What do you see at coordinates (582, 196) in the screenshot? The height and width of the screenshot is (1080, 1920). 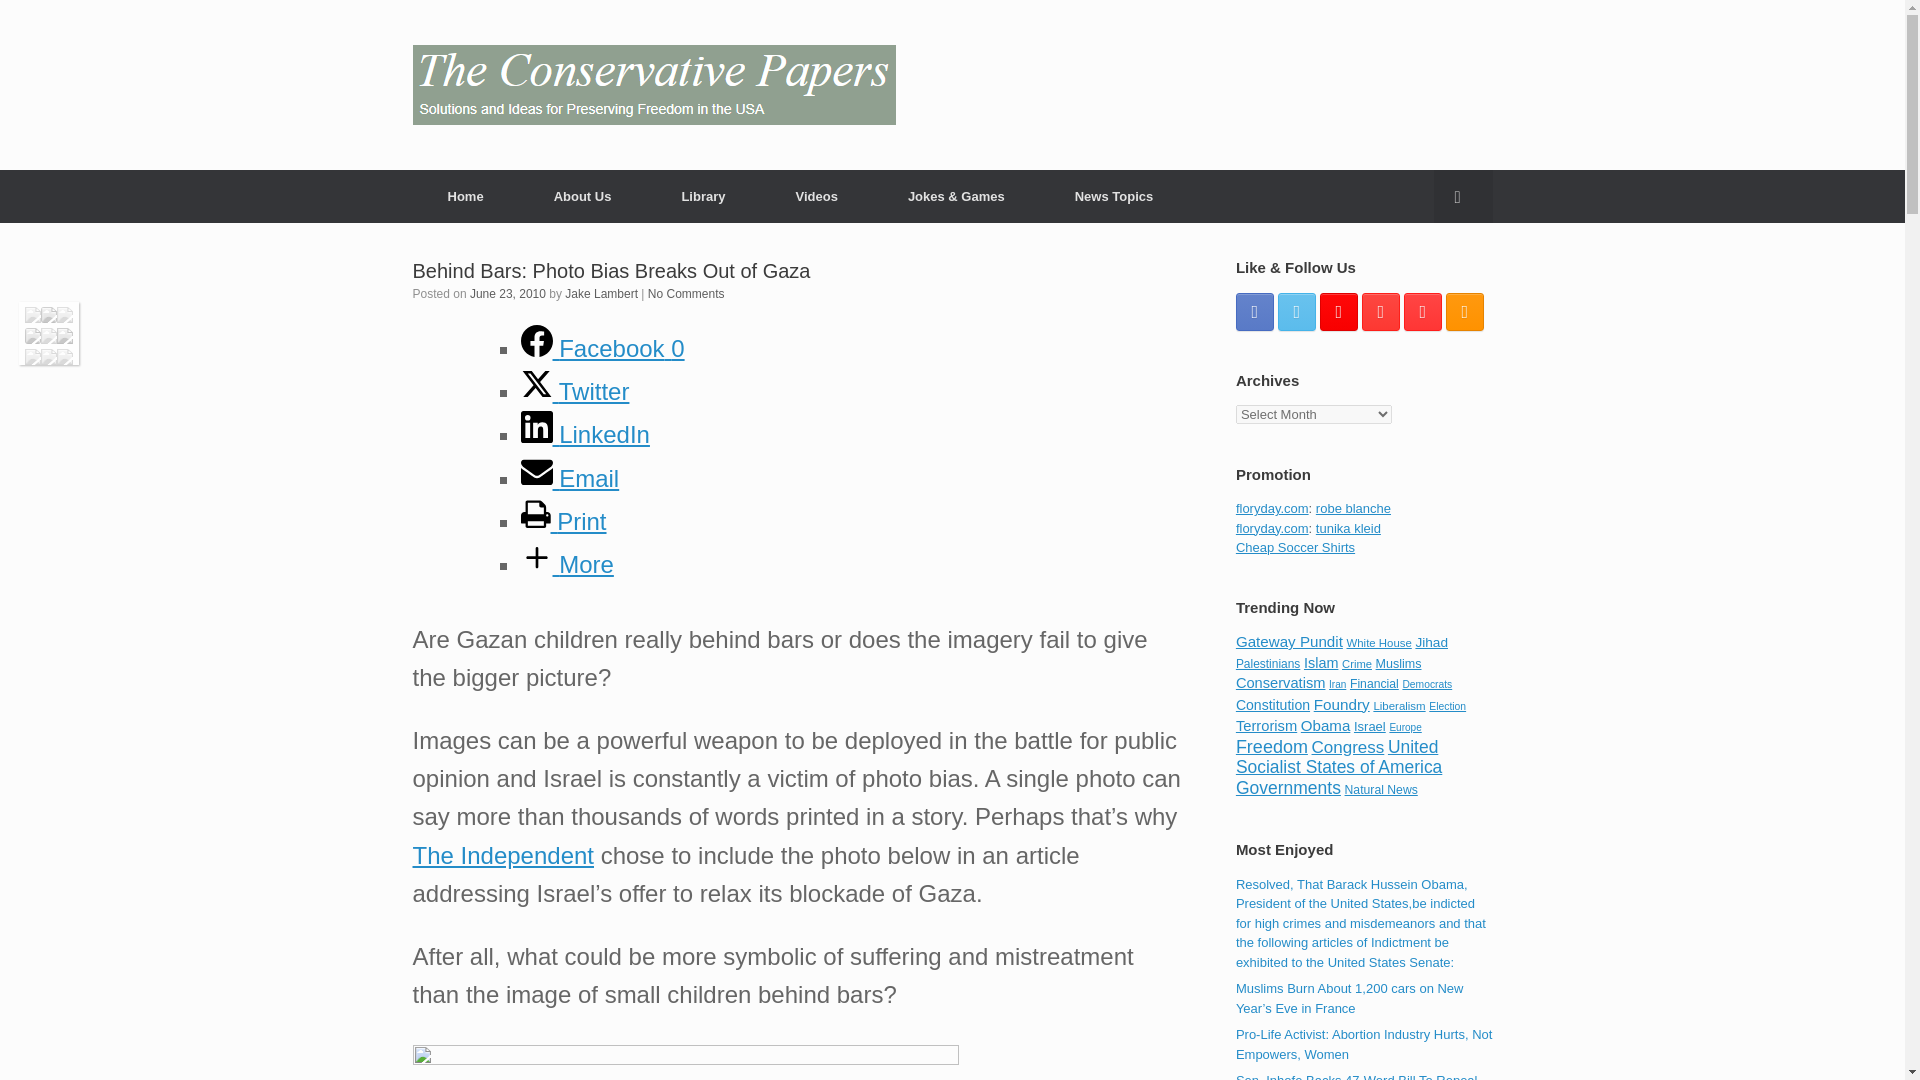 I see `About Us` at bounding box center [582, 196].